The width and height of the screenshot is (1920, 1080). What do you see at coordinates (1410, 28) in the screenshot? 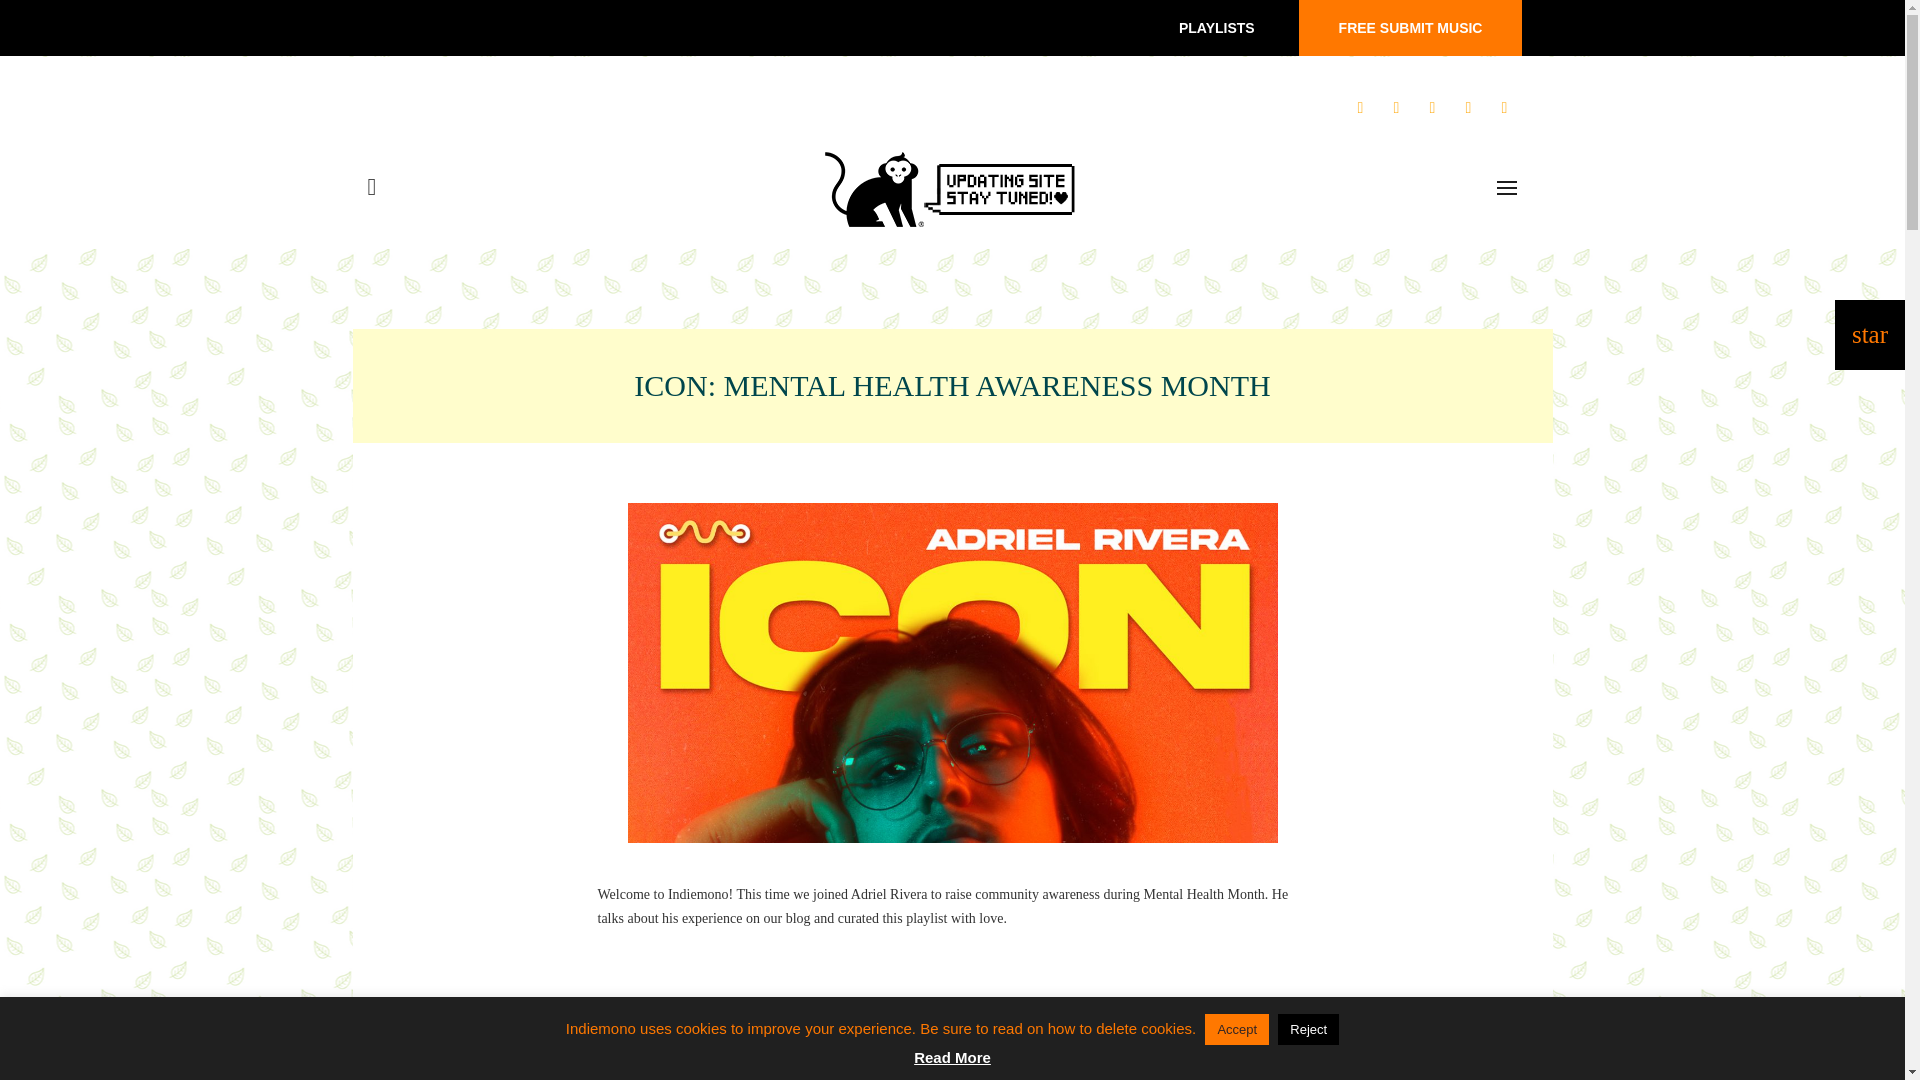
I see `FREE SUBMIT MUSIC` at bounding box center [1410, 28].